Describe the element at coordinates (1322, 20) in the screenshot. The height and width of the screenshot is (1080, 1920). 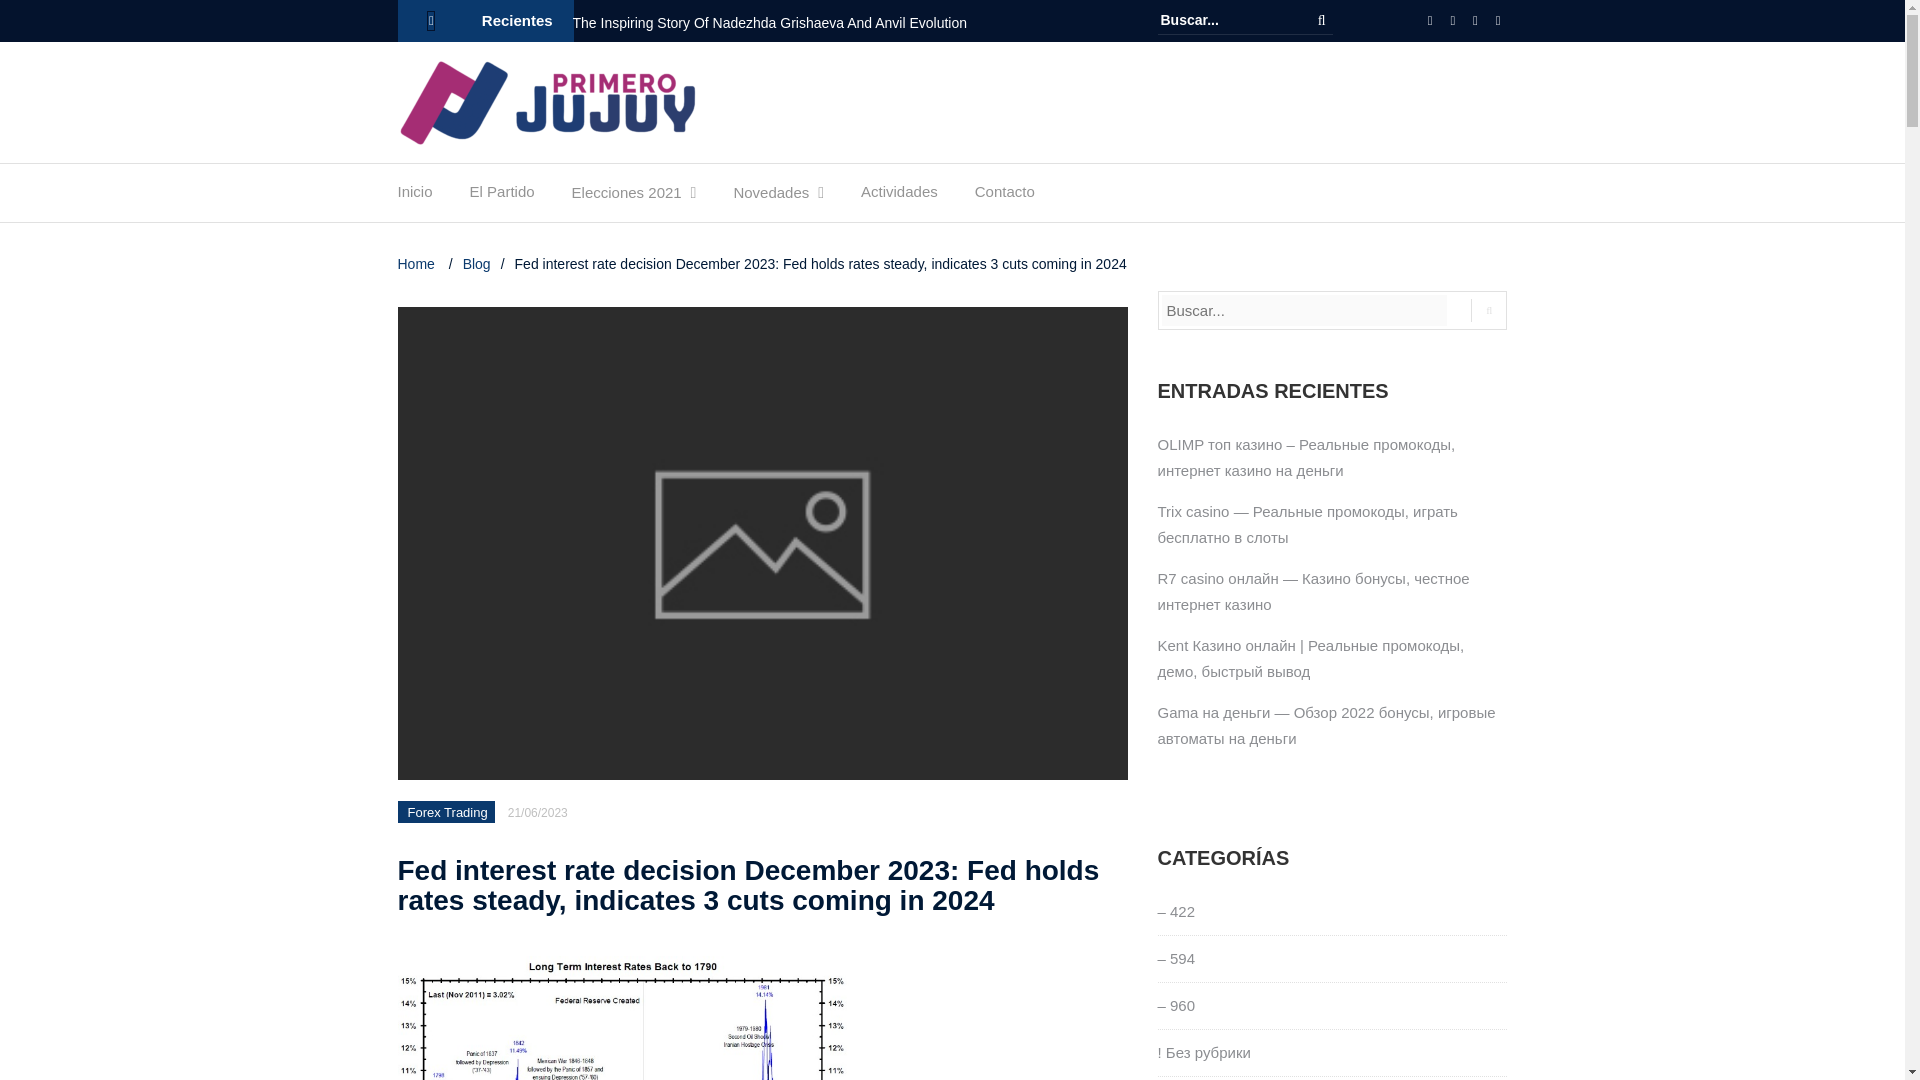
I see `Buscar  ` at that location.